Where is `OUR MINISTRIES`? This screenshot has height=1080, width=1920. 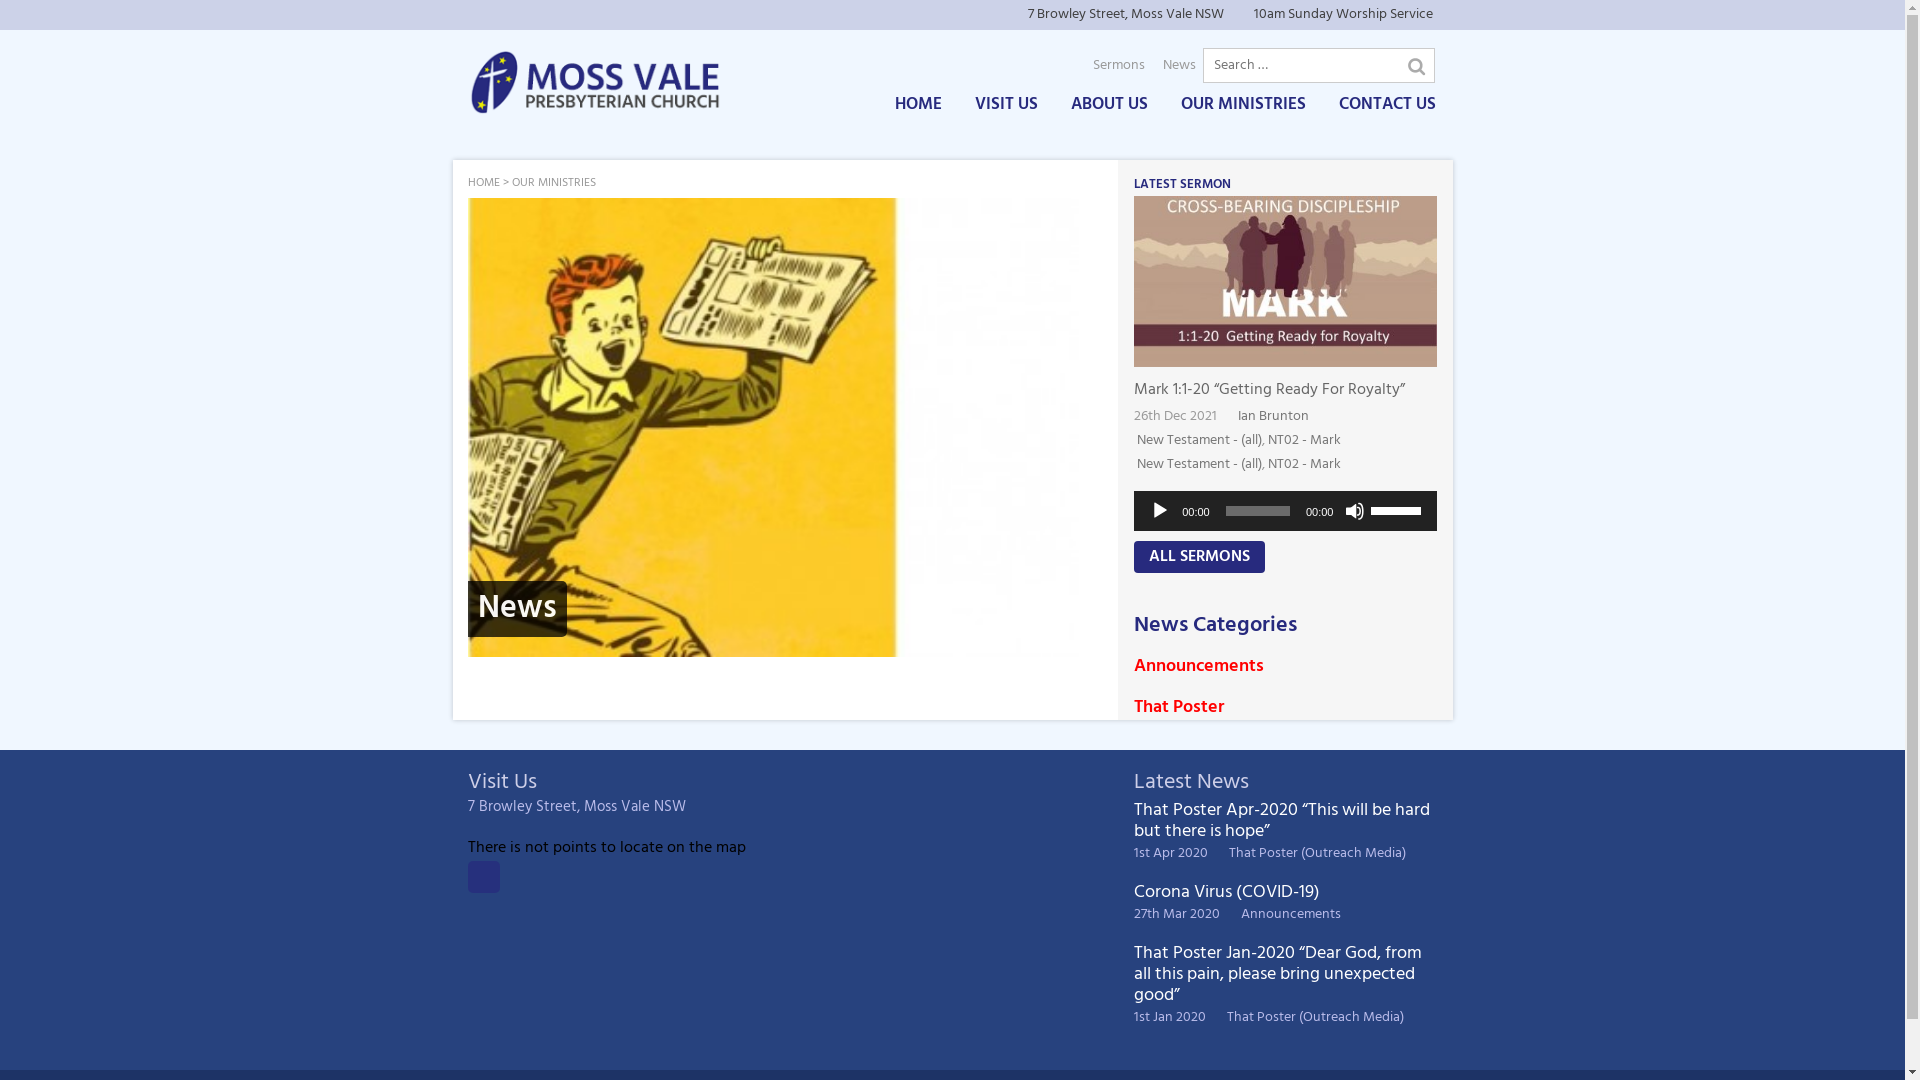
OUR MINISTRIES is located at coordinates (554, 183).